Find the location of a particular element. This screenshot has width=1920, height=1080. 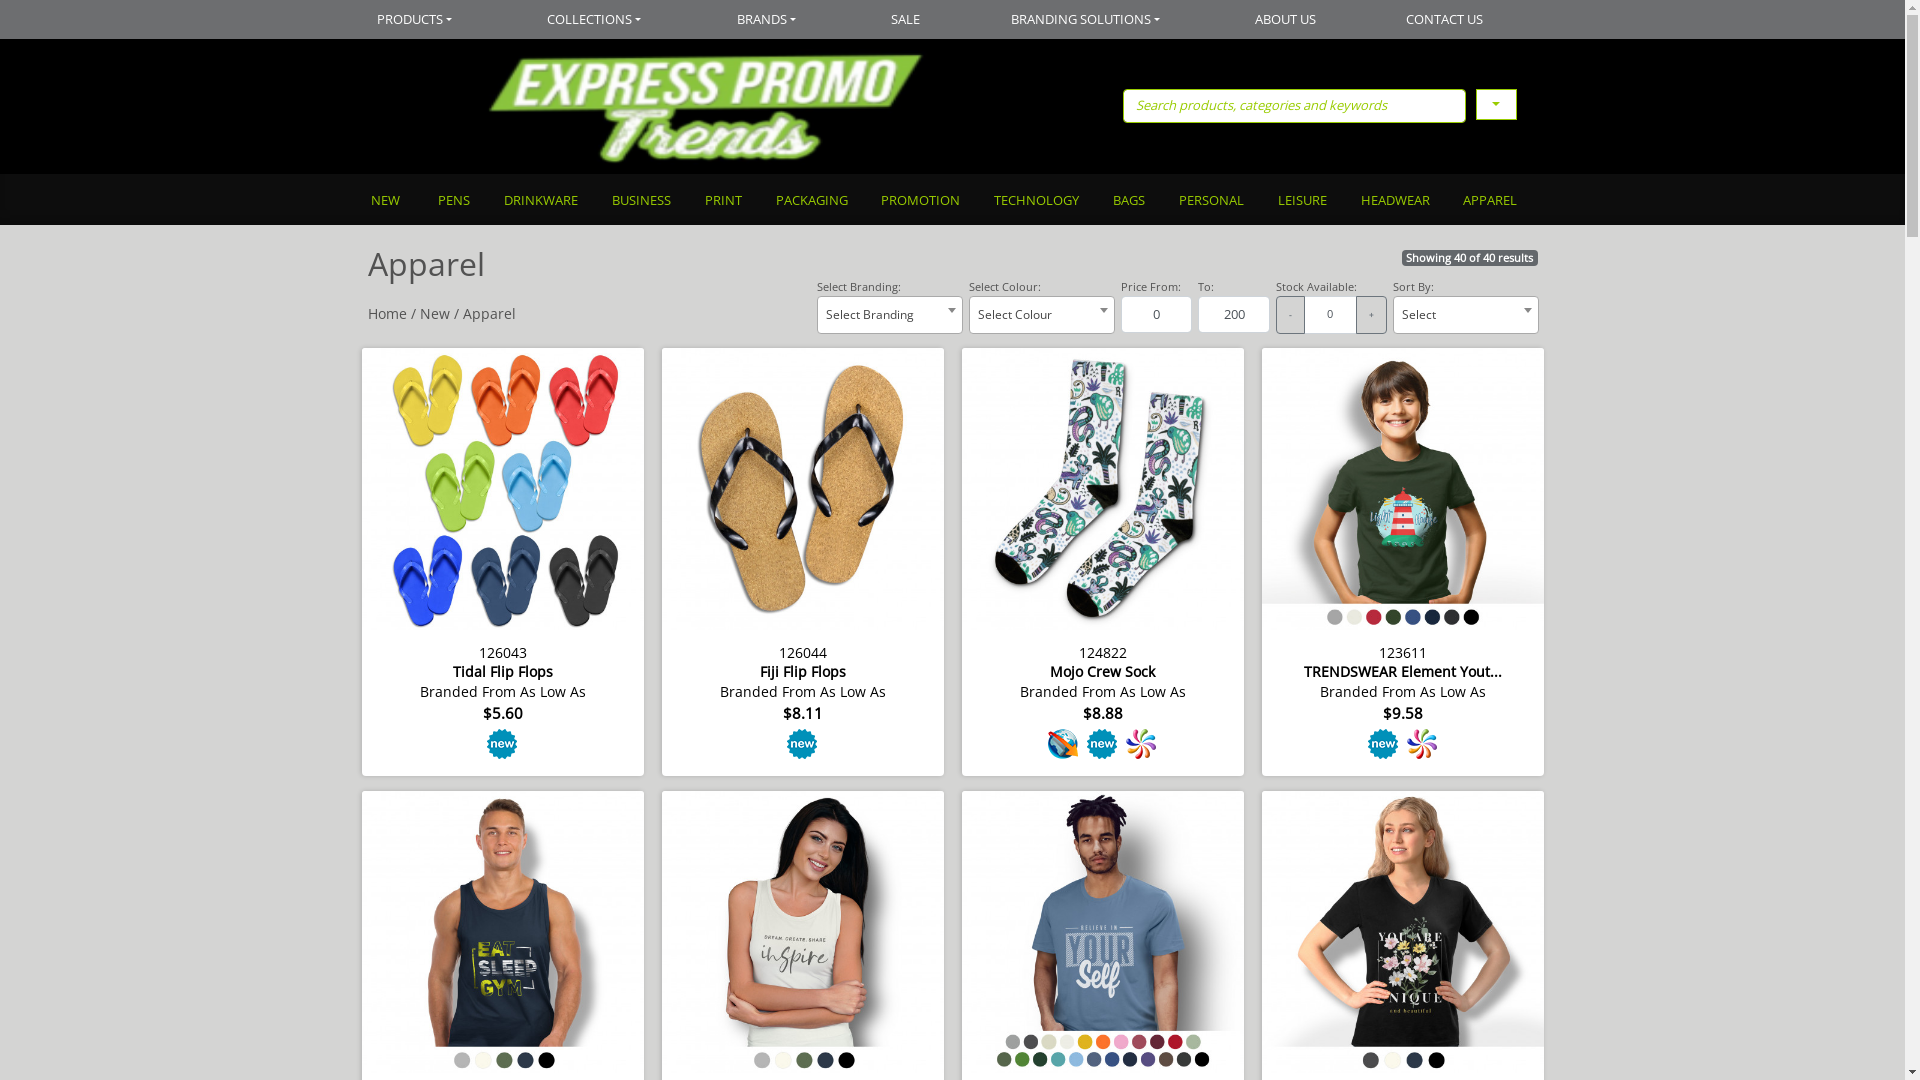

New Item. is located at coordinates (502, 744).